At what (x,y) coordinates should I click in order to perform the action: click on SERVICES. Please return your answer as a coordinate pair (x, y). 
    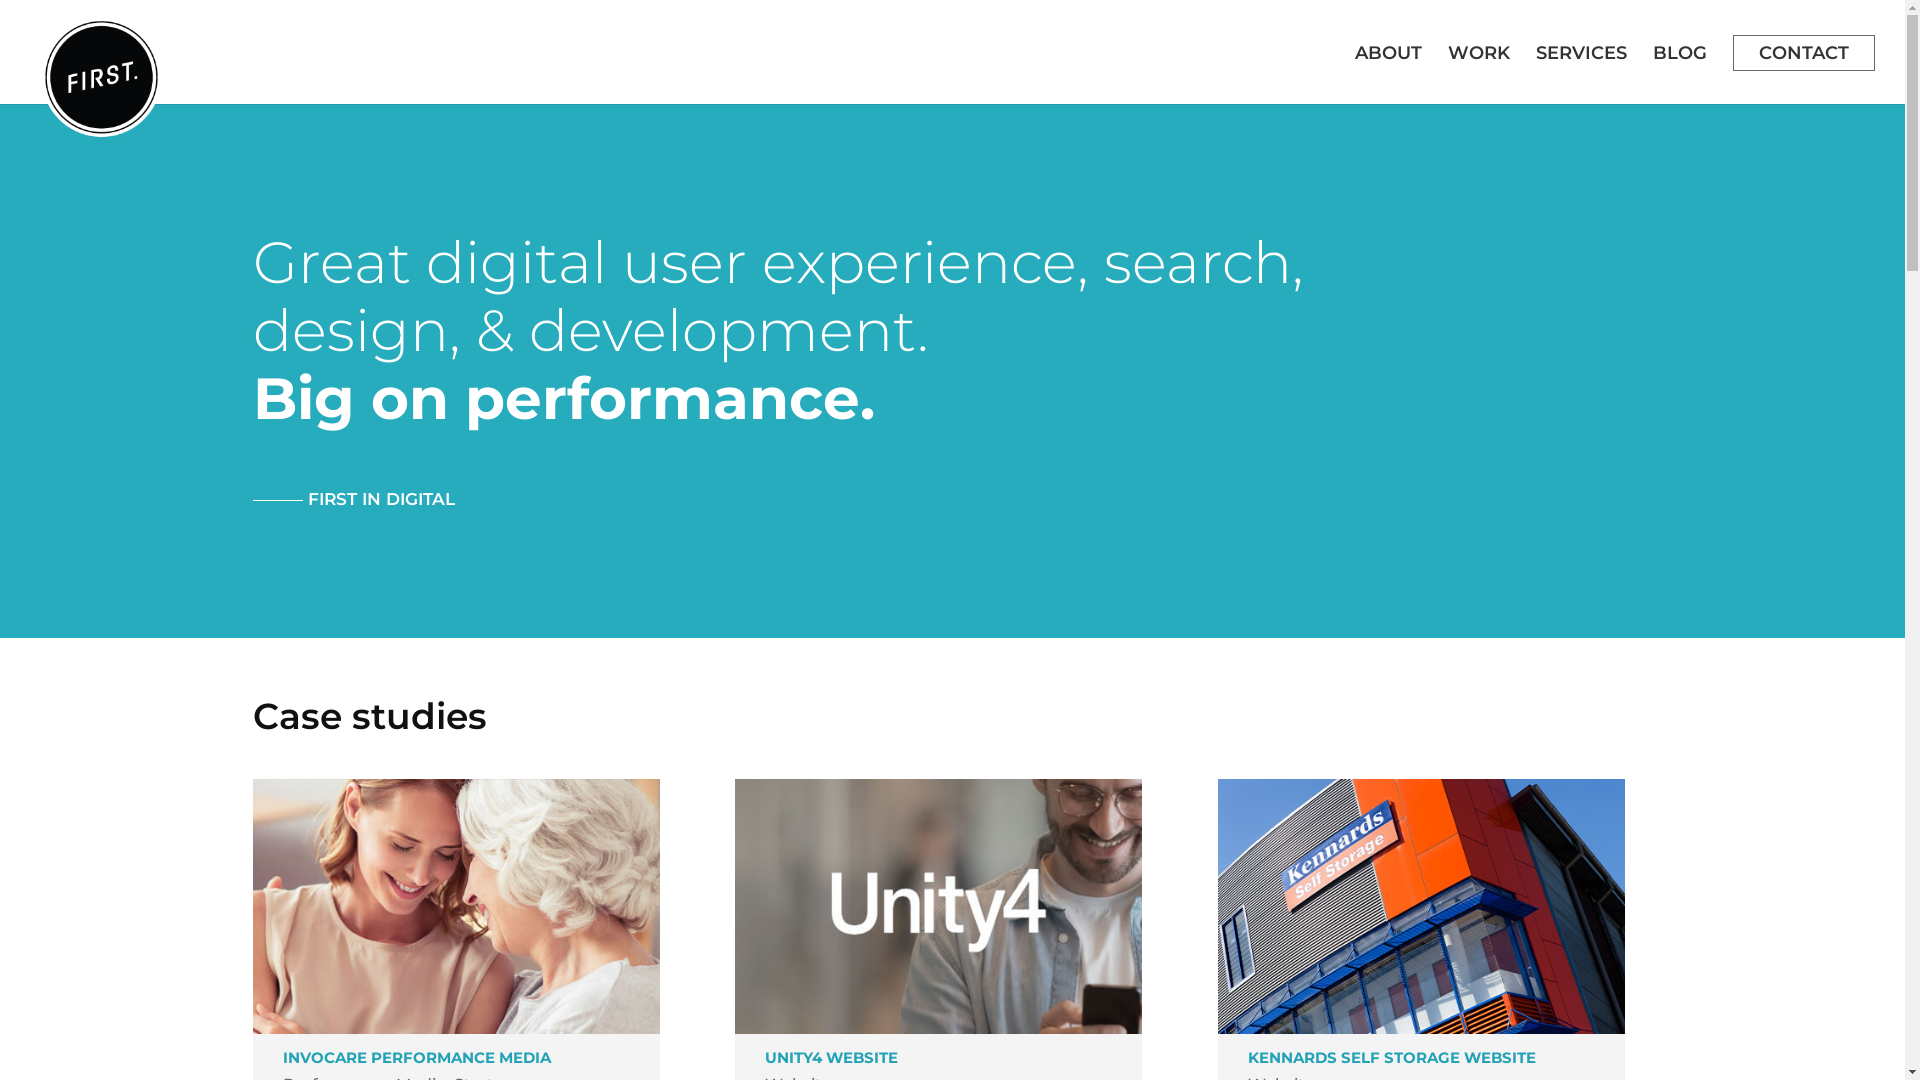
    Looking at the image, I should click on (1582, 53).